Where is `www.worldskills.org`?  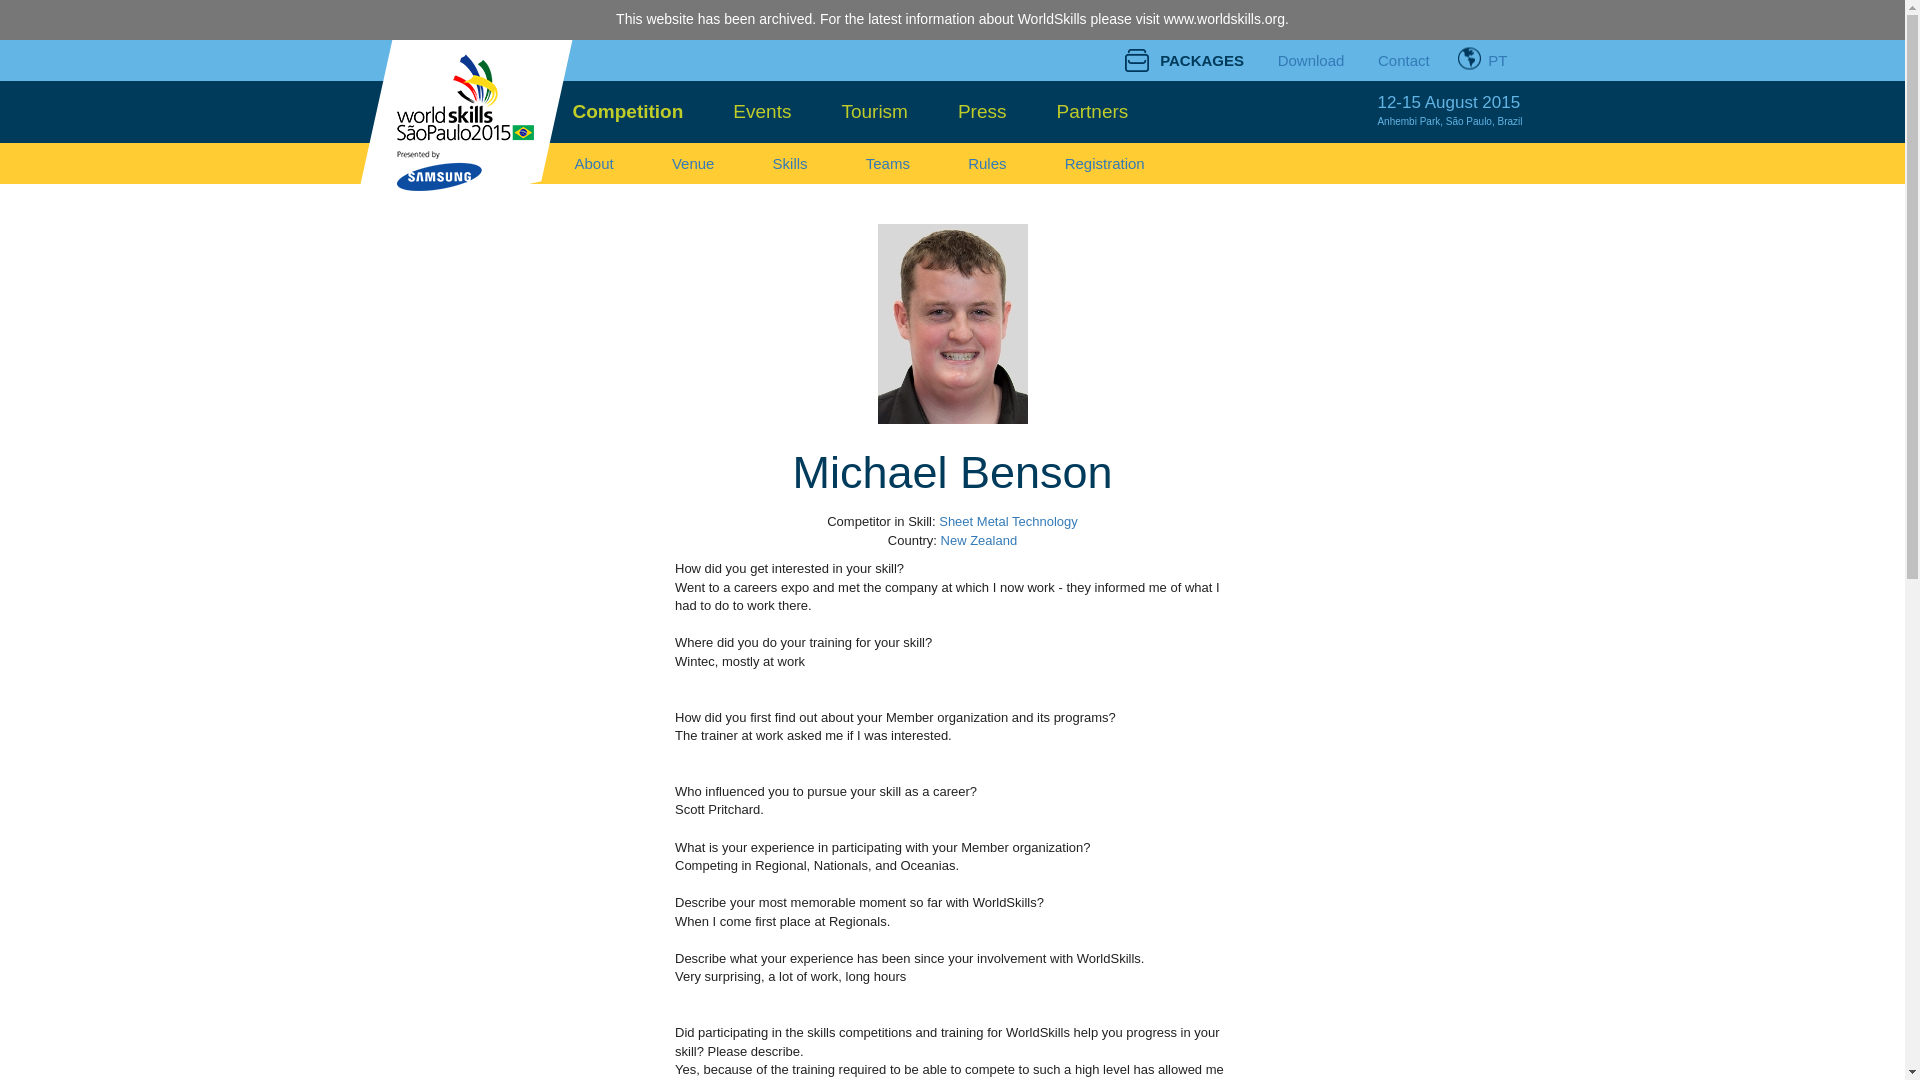
www.worldskills.org is located at coordinates (1224, 18).